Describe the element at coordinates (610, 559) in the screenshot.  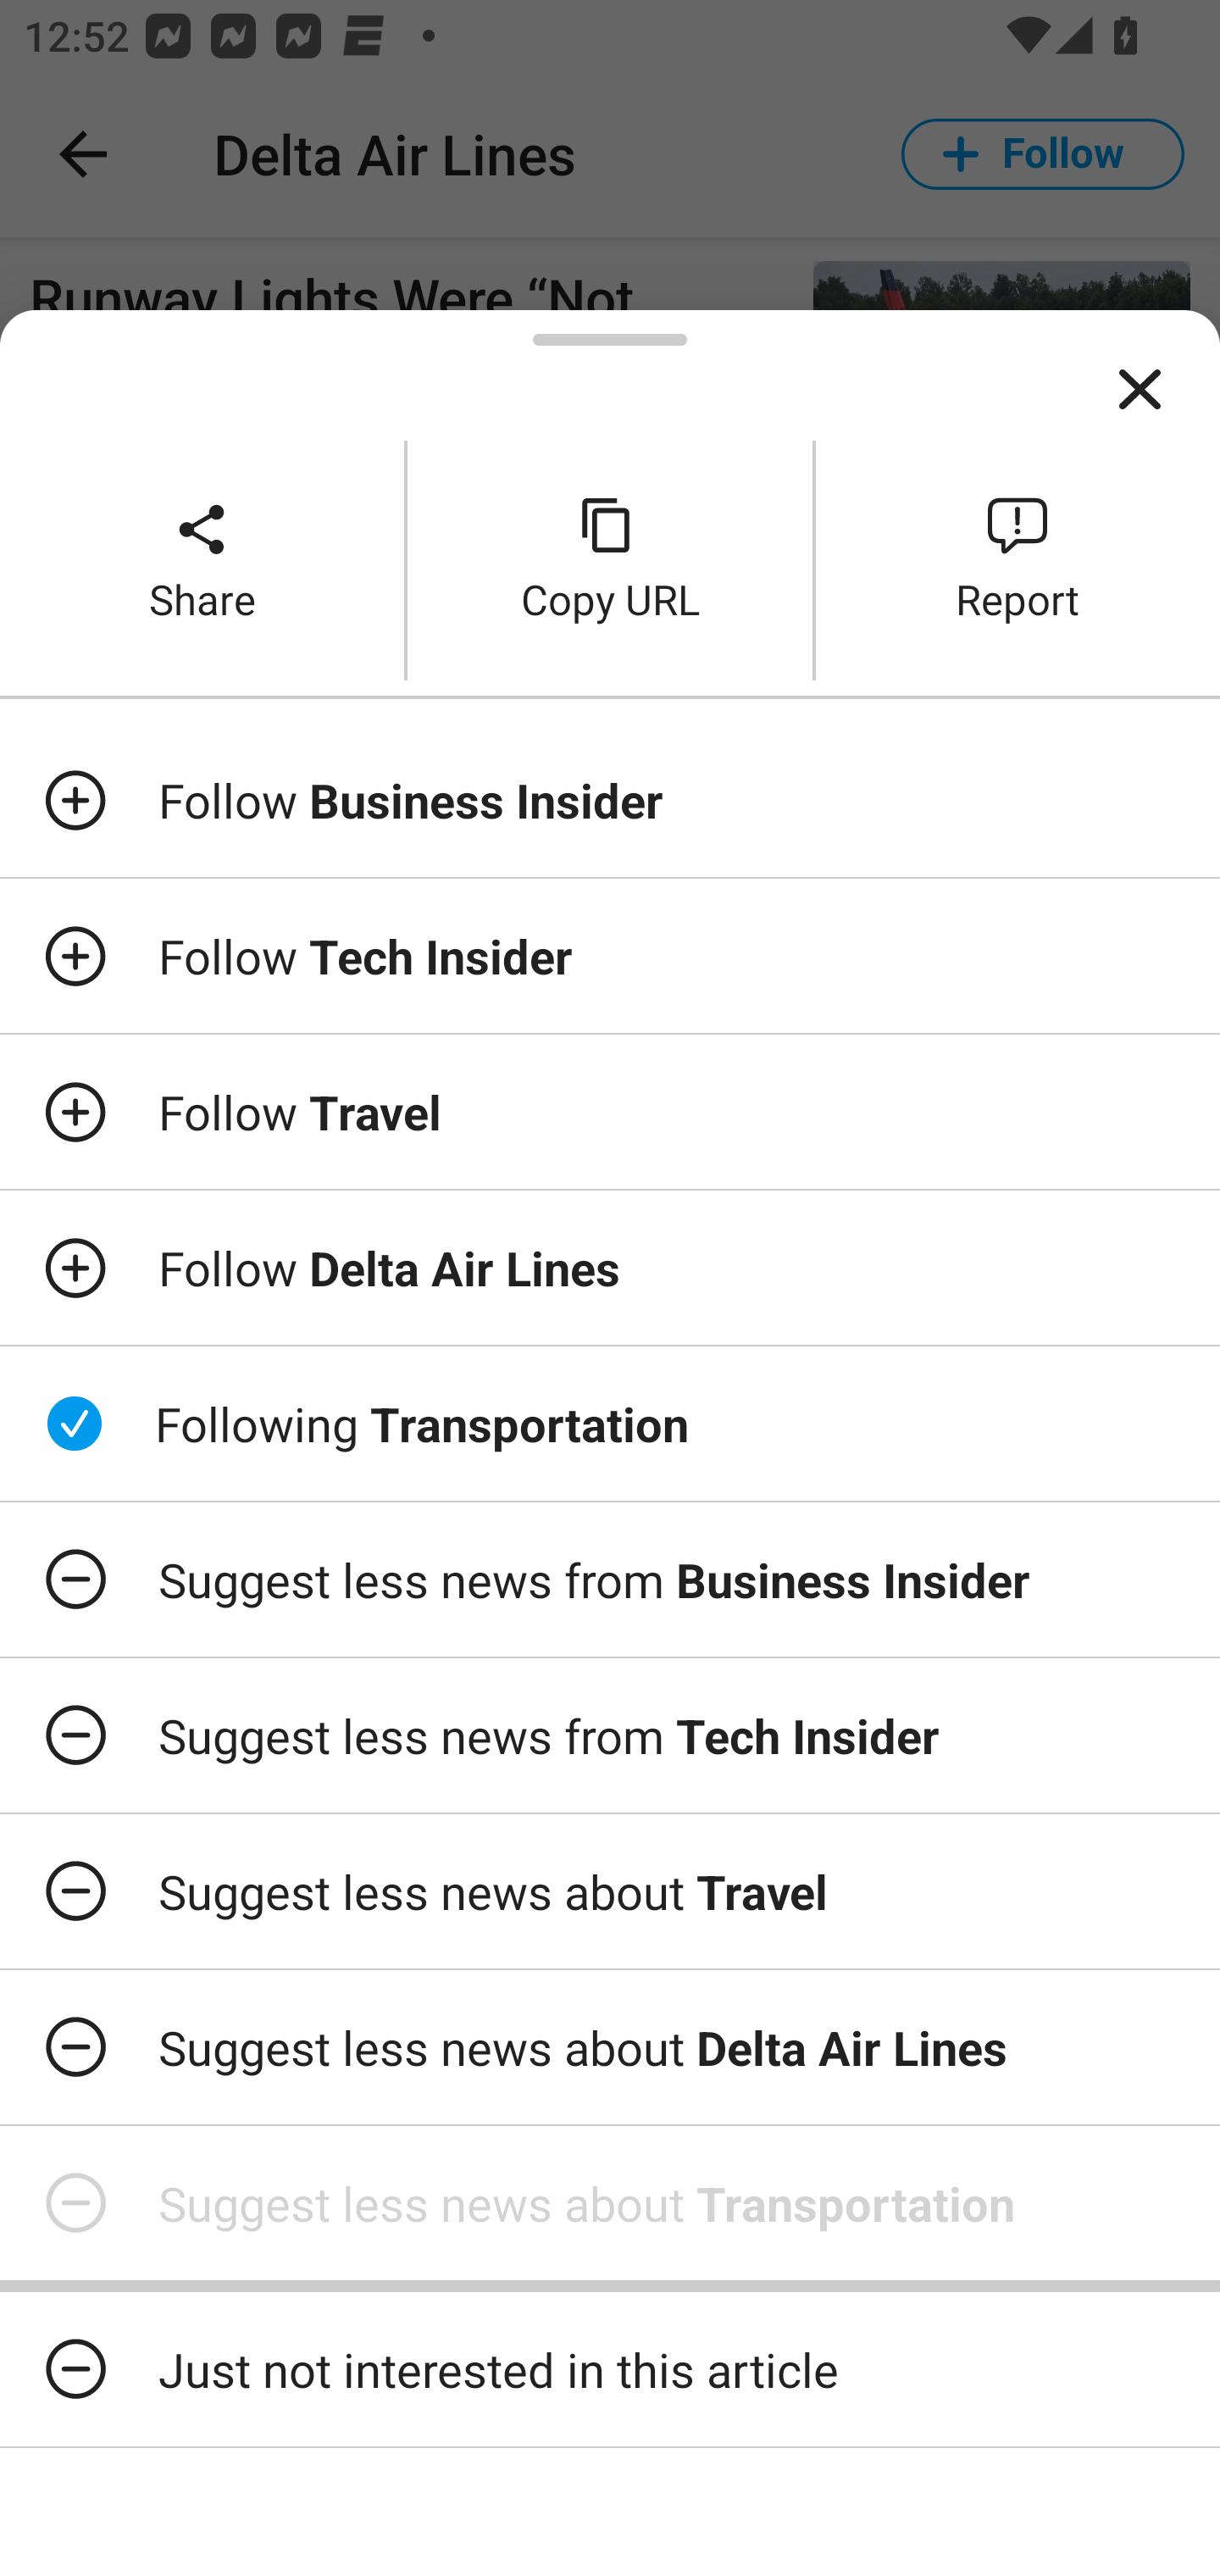
I see `Copy URL` at that location.